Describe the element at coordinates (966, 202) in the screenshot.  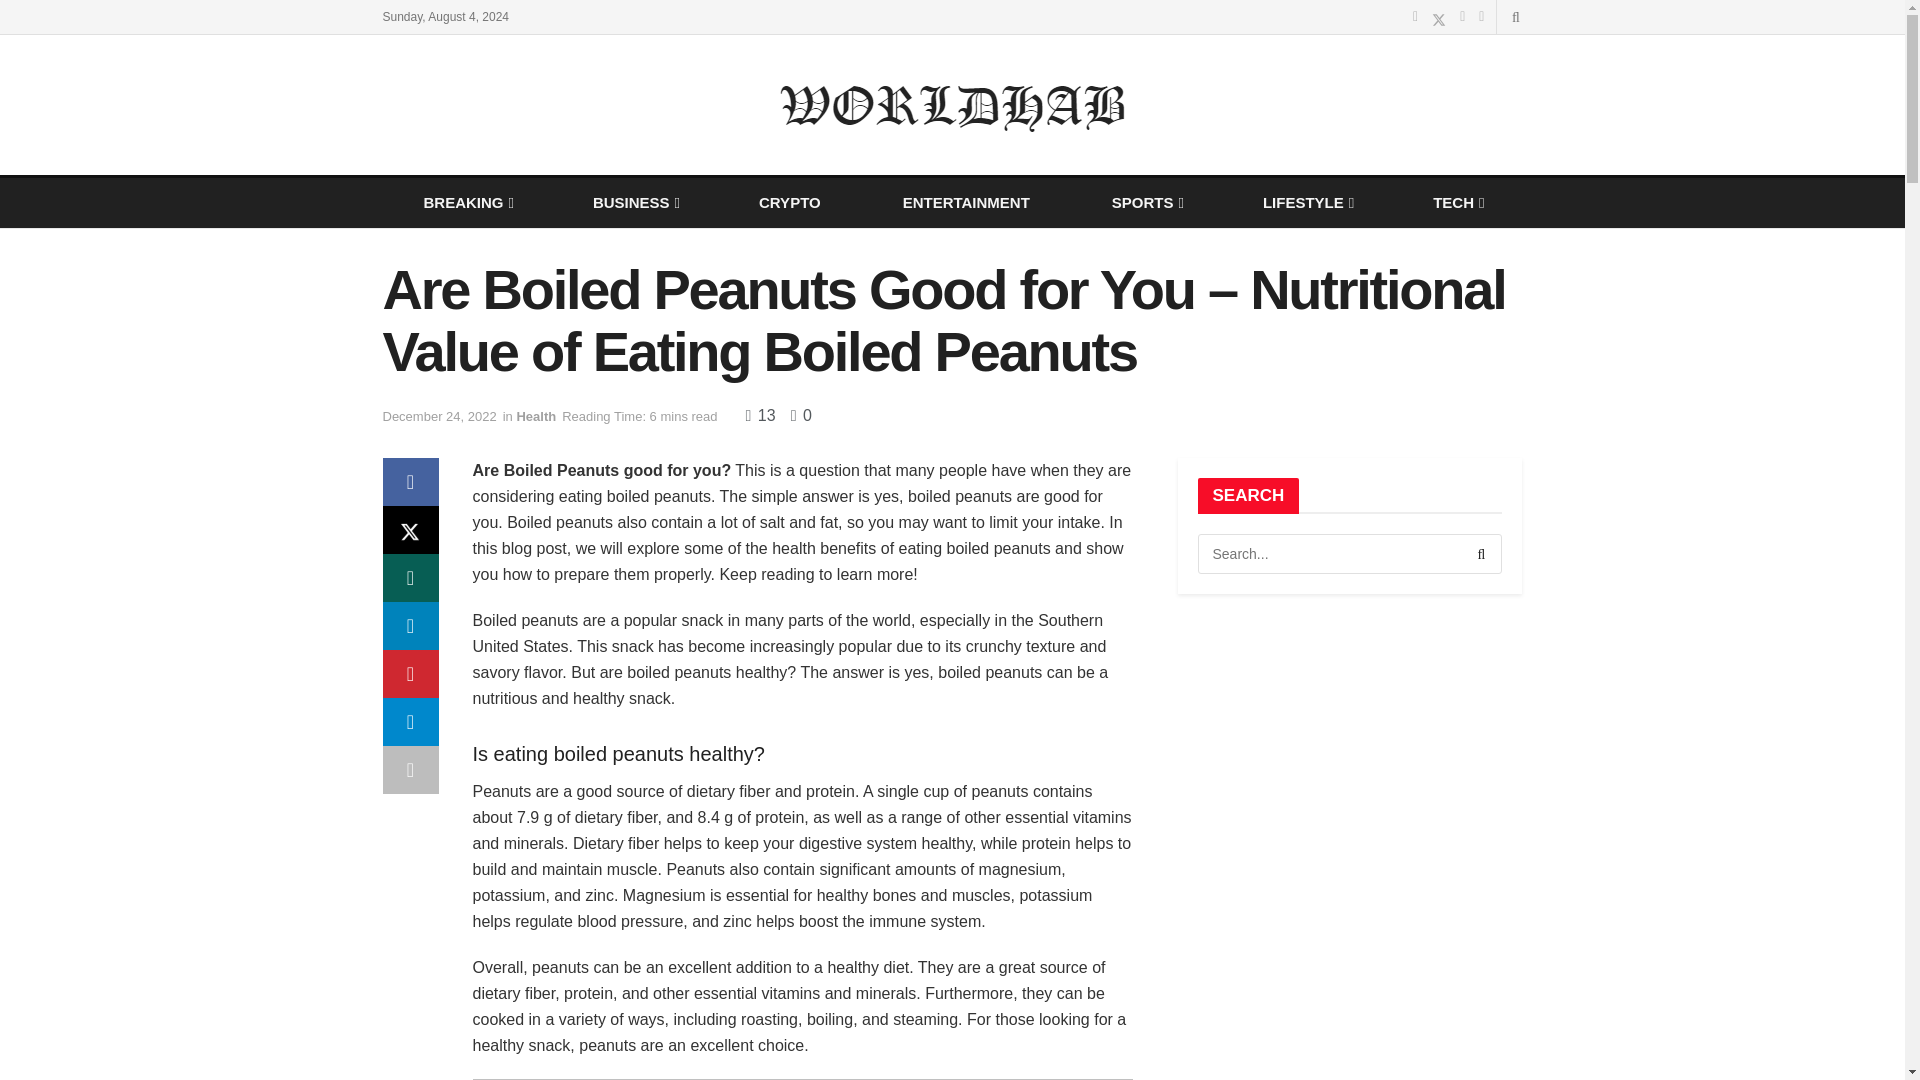
I see `ENTERTAINMENT` at that location.